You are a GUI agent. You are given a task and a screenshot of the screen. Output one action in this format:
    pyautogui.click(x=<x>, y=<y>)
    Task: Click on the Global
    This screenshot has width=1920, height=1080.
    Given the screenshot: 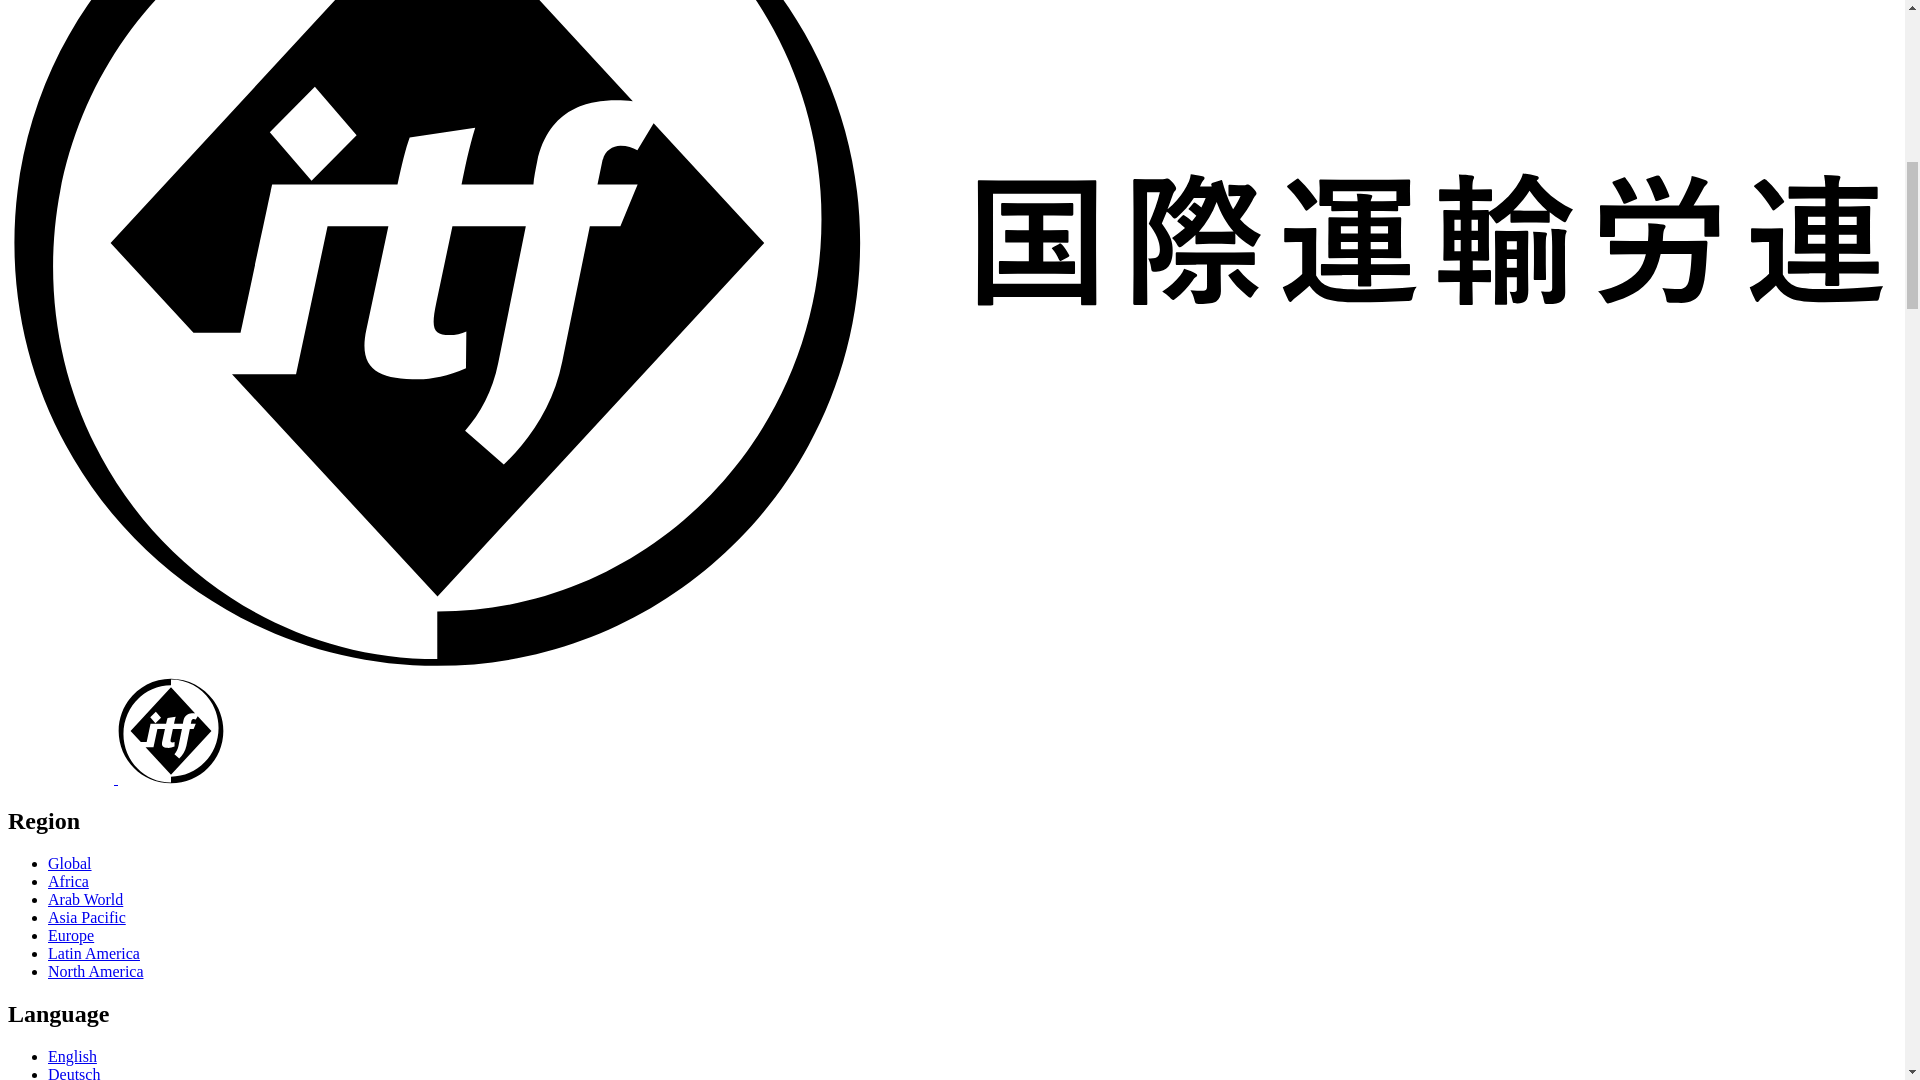 What is the action you would take?
    pyautogui.click(x=70, y=863)
    